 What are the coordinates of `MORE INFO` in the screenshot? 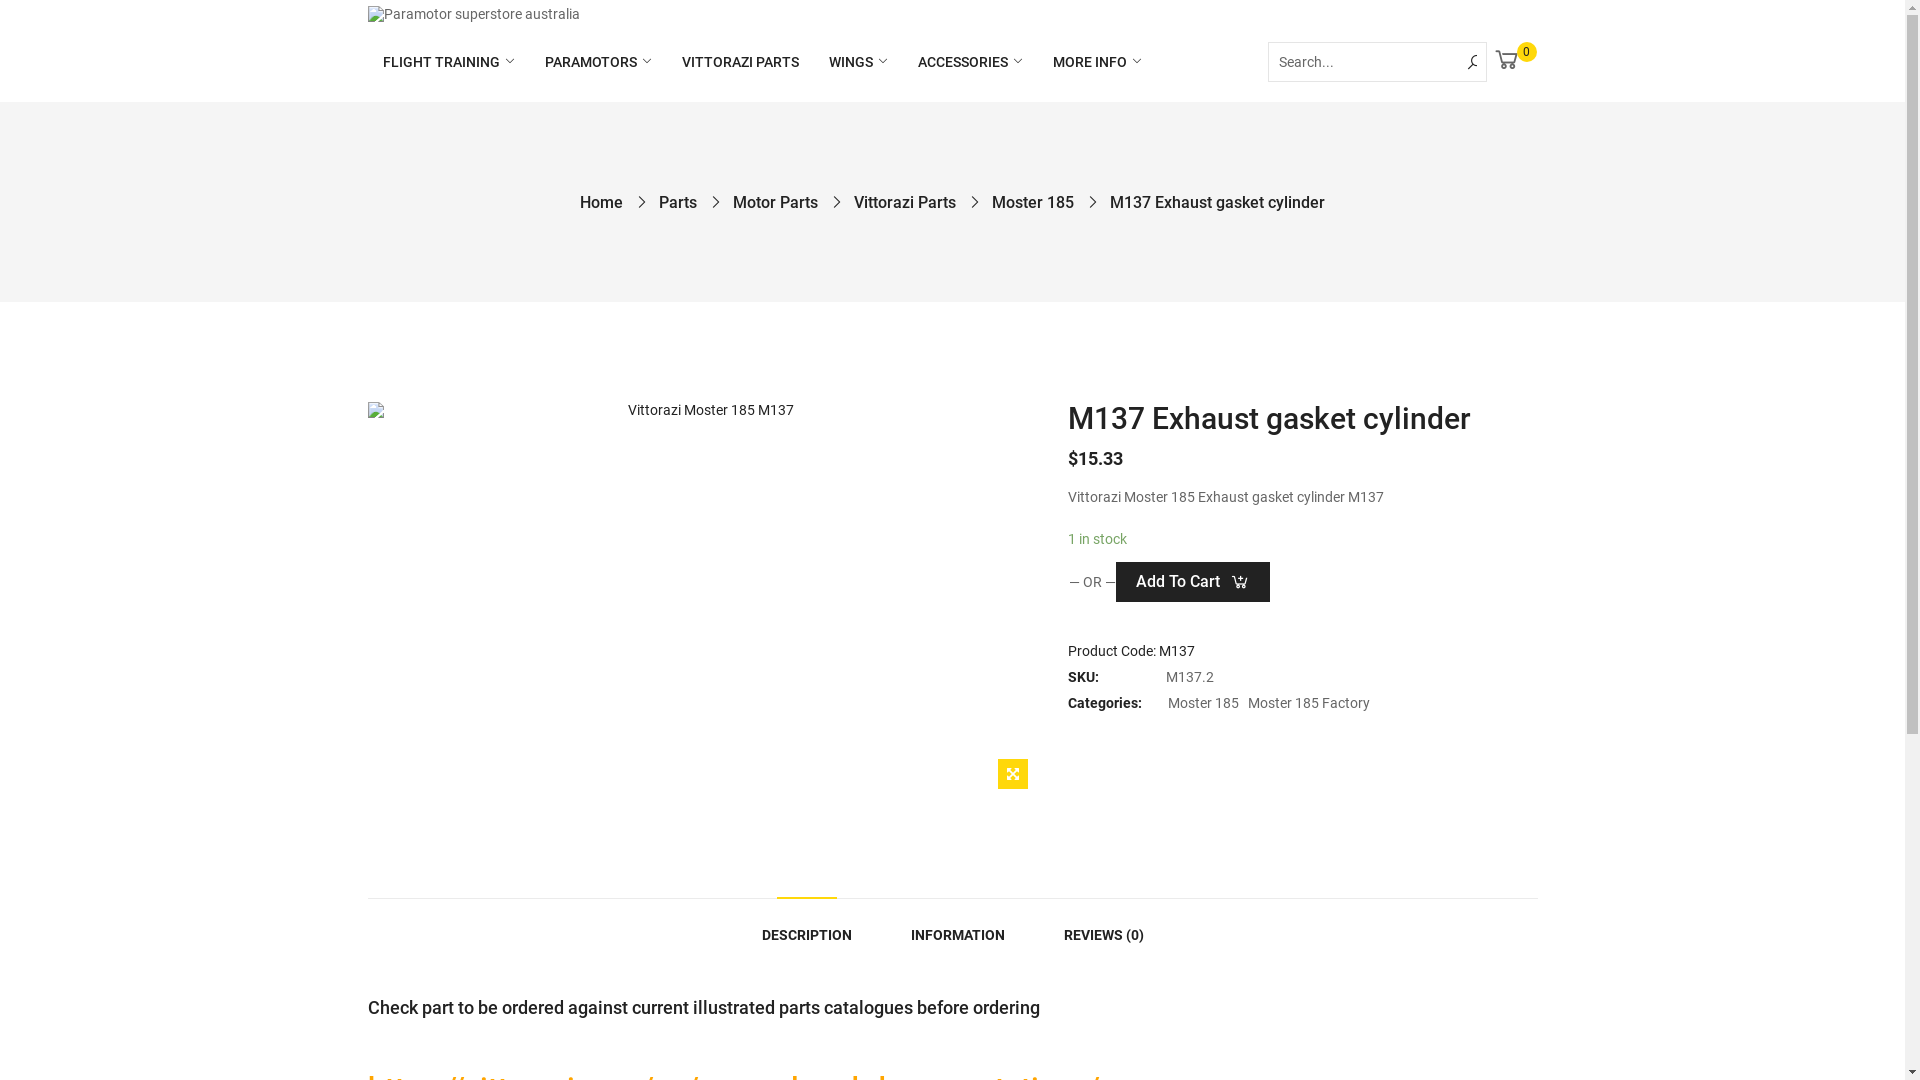 It's located at (1096, 62).